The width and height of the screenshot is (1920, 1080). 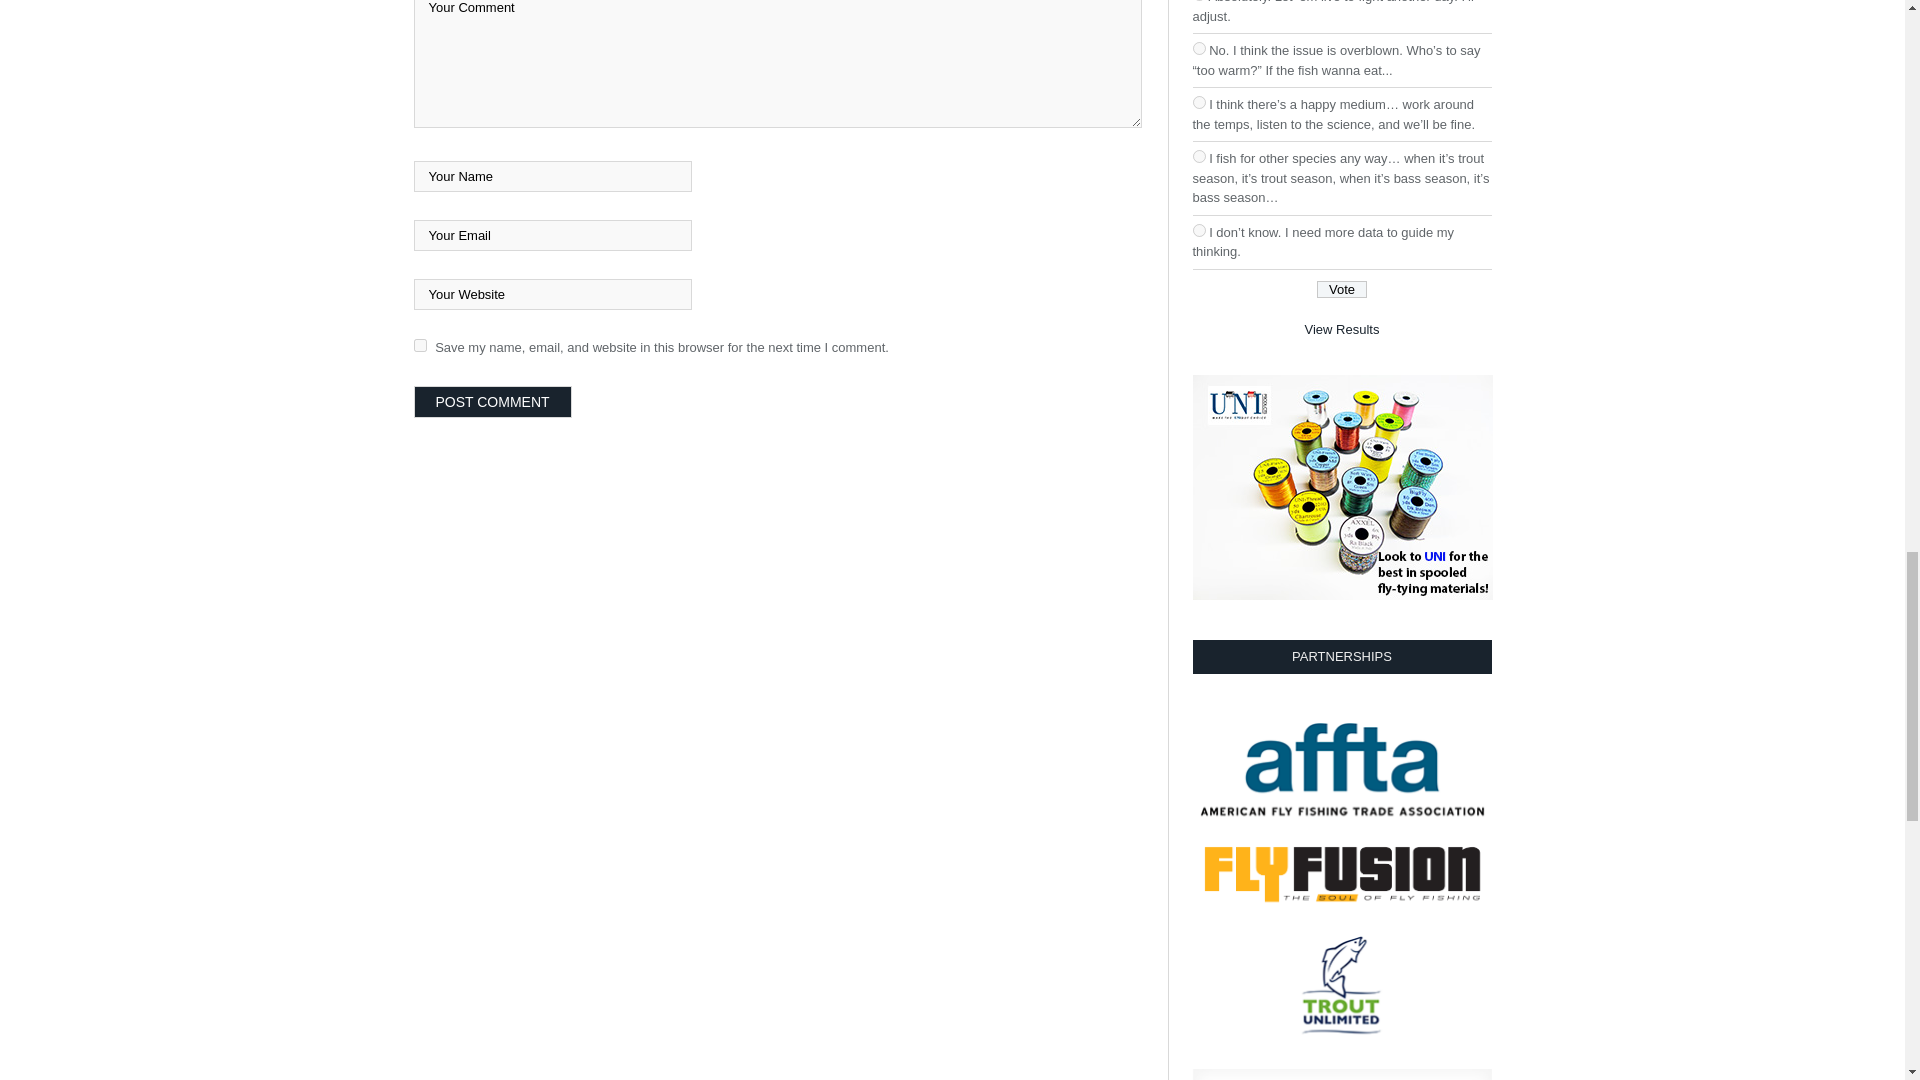 I want to click on Post Comment, so click(x=493, y=401).